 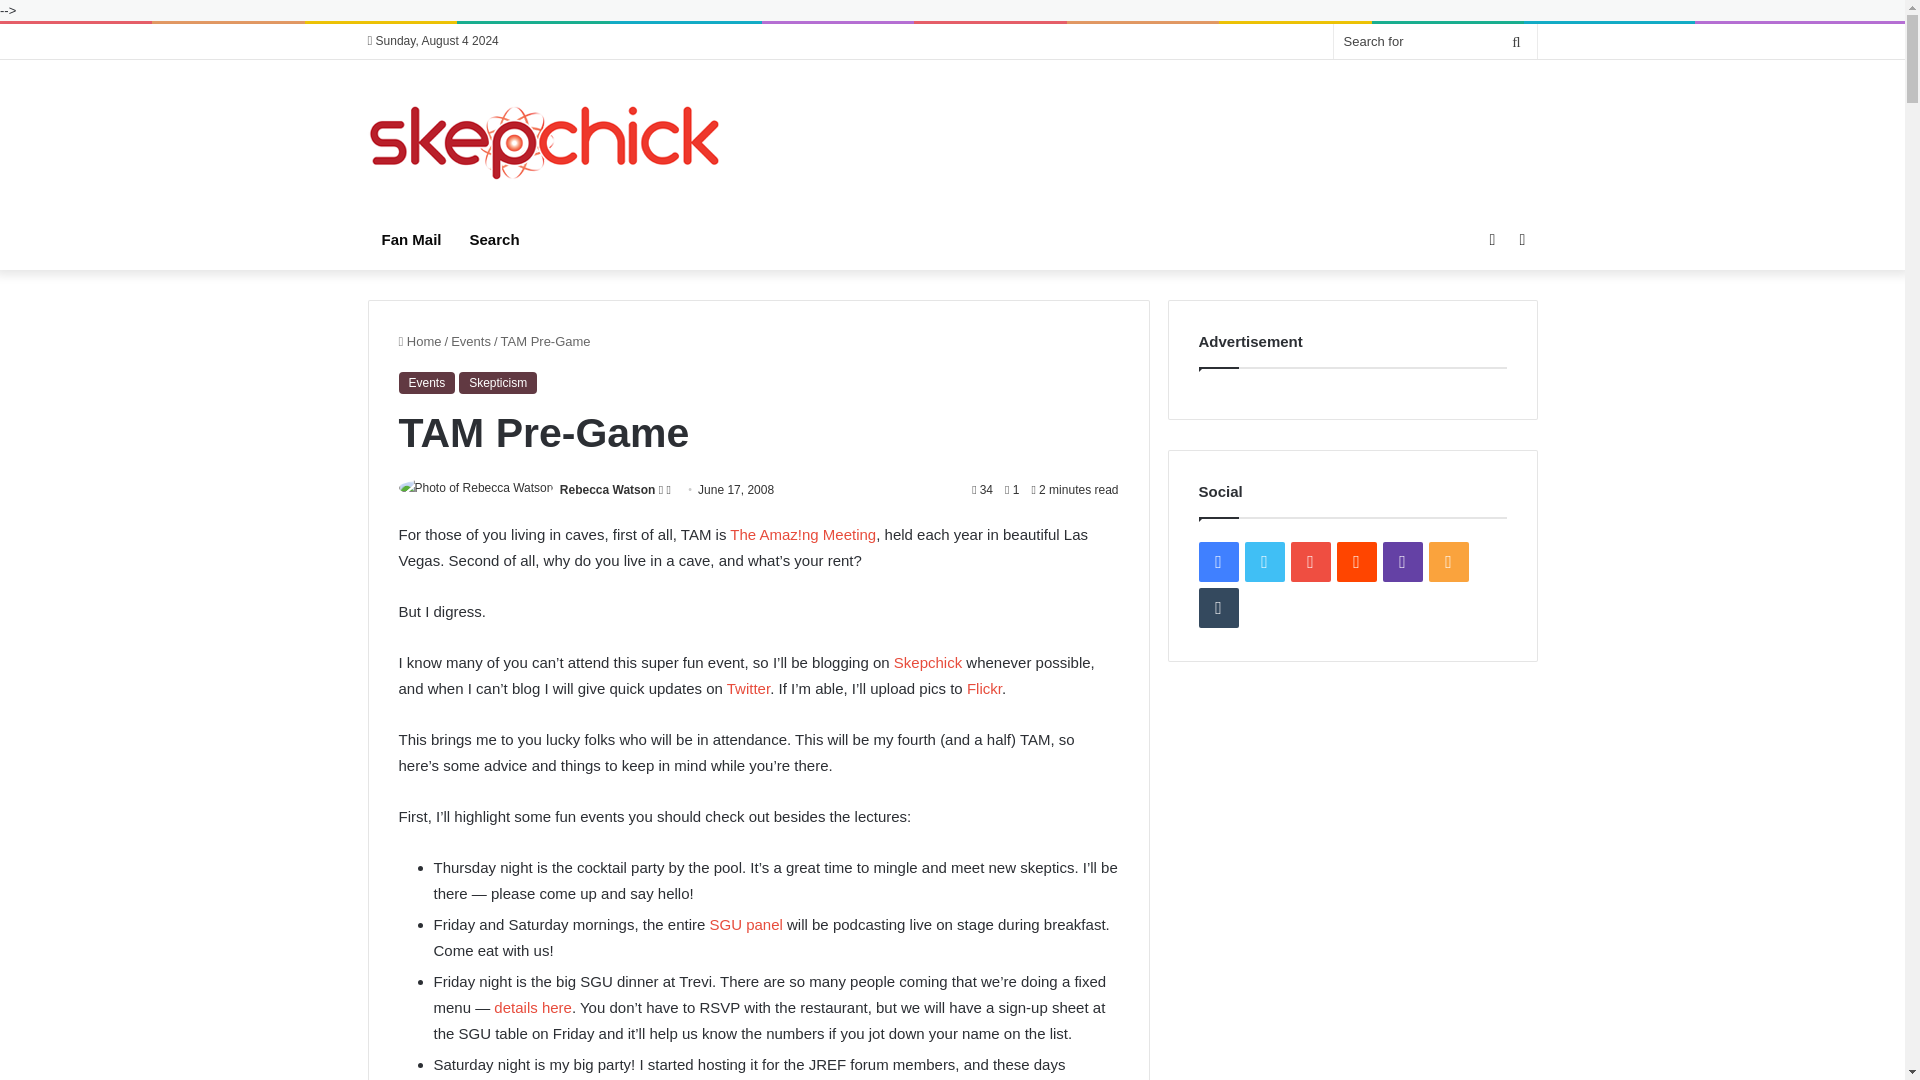 I want to click on Search for, so click(x=1517, y=41).